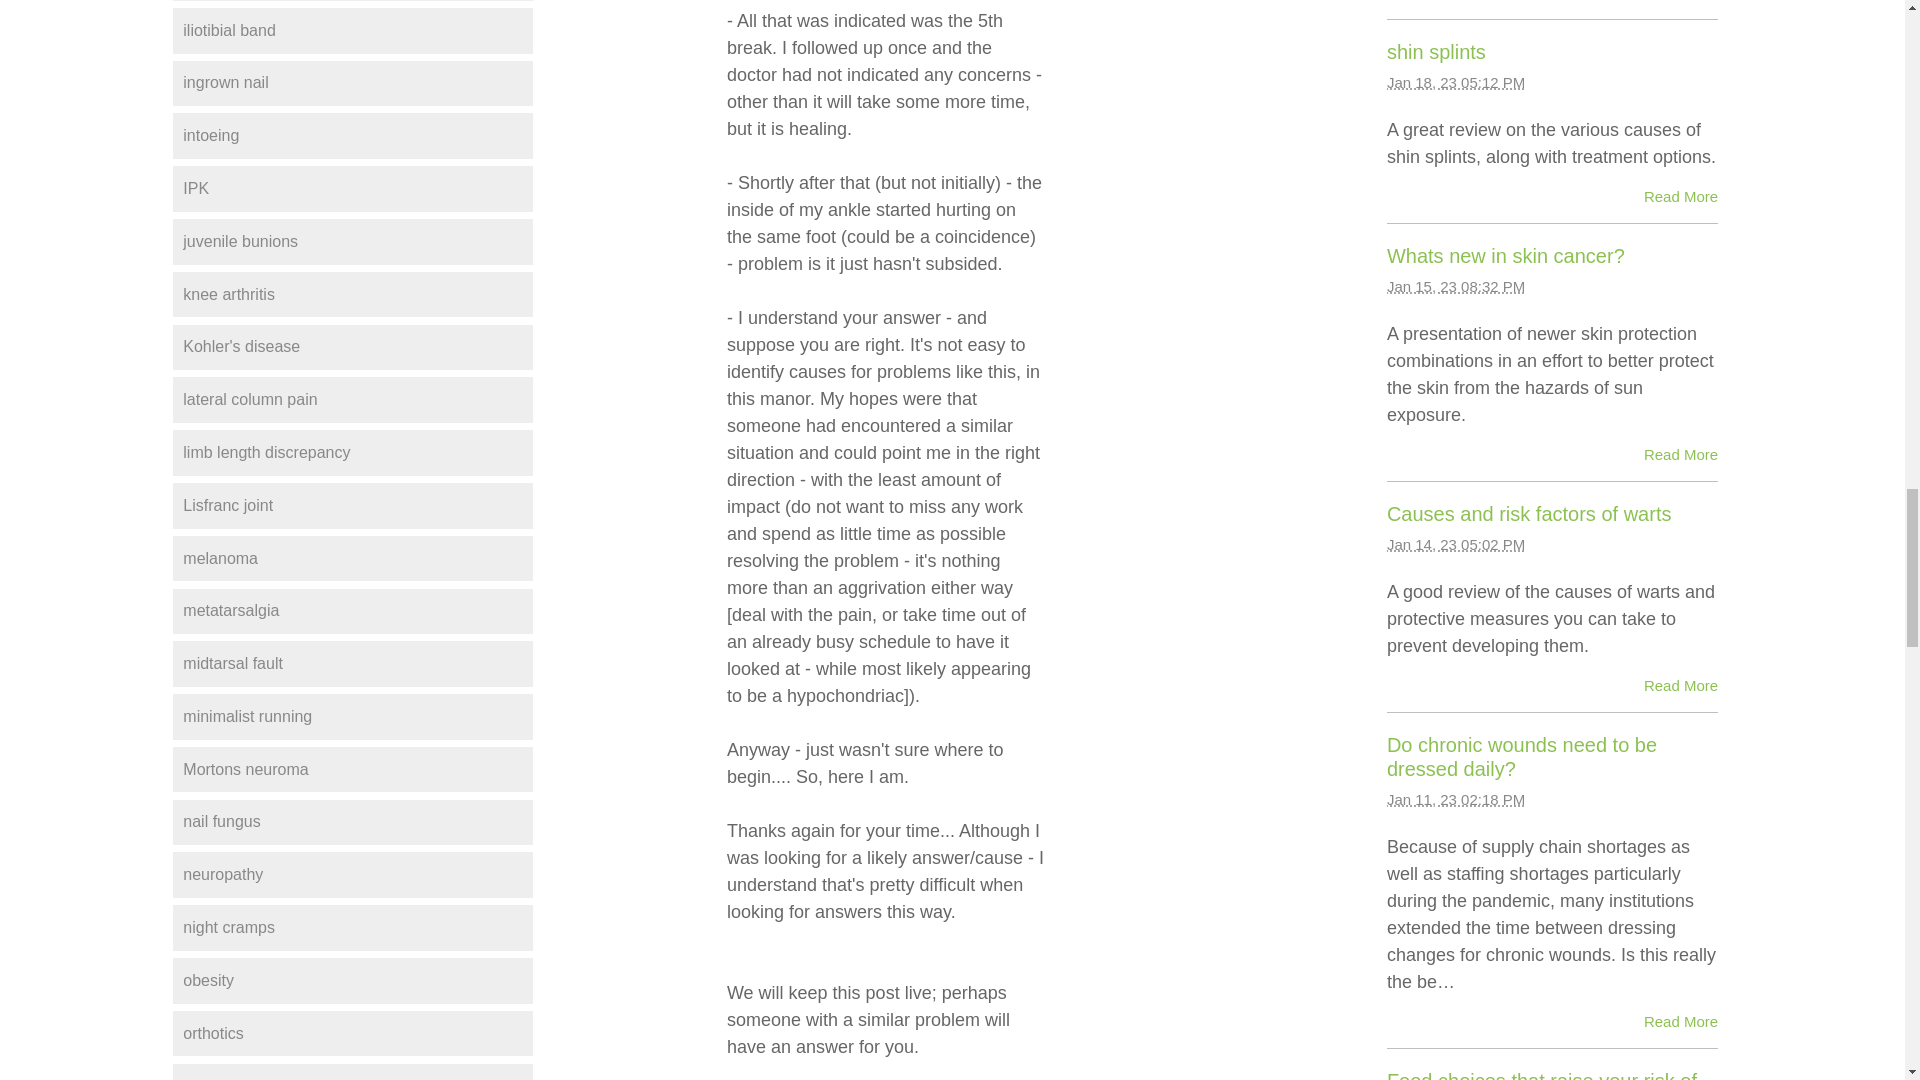 The image size is (1920, 1080). What do you see at coordinates (1455, 82) in the screenshot?
I see `2023-01-18T17:12:39-0500` at bounding box center [1455, 82].